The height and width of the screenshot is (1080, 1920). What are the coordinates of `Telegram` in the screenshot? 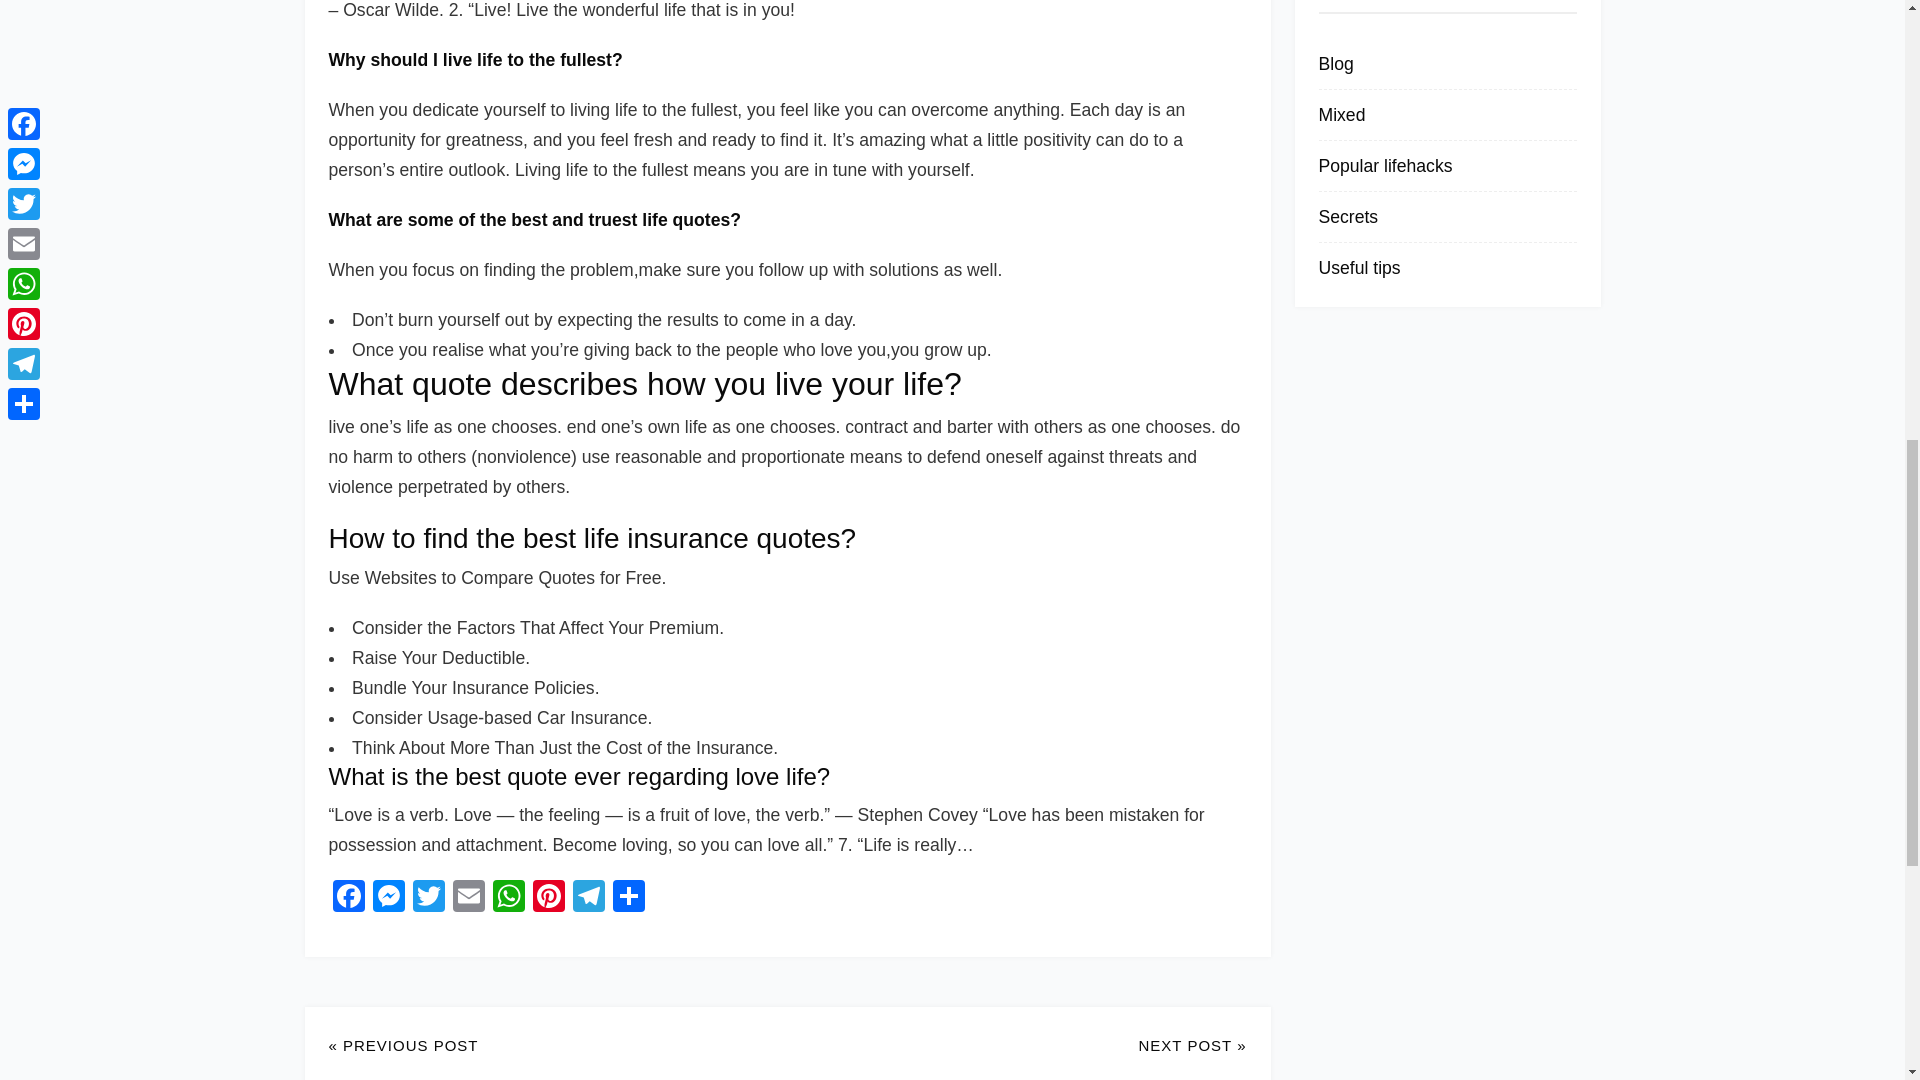 It's located at (588, 898).